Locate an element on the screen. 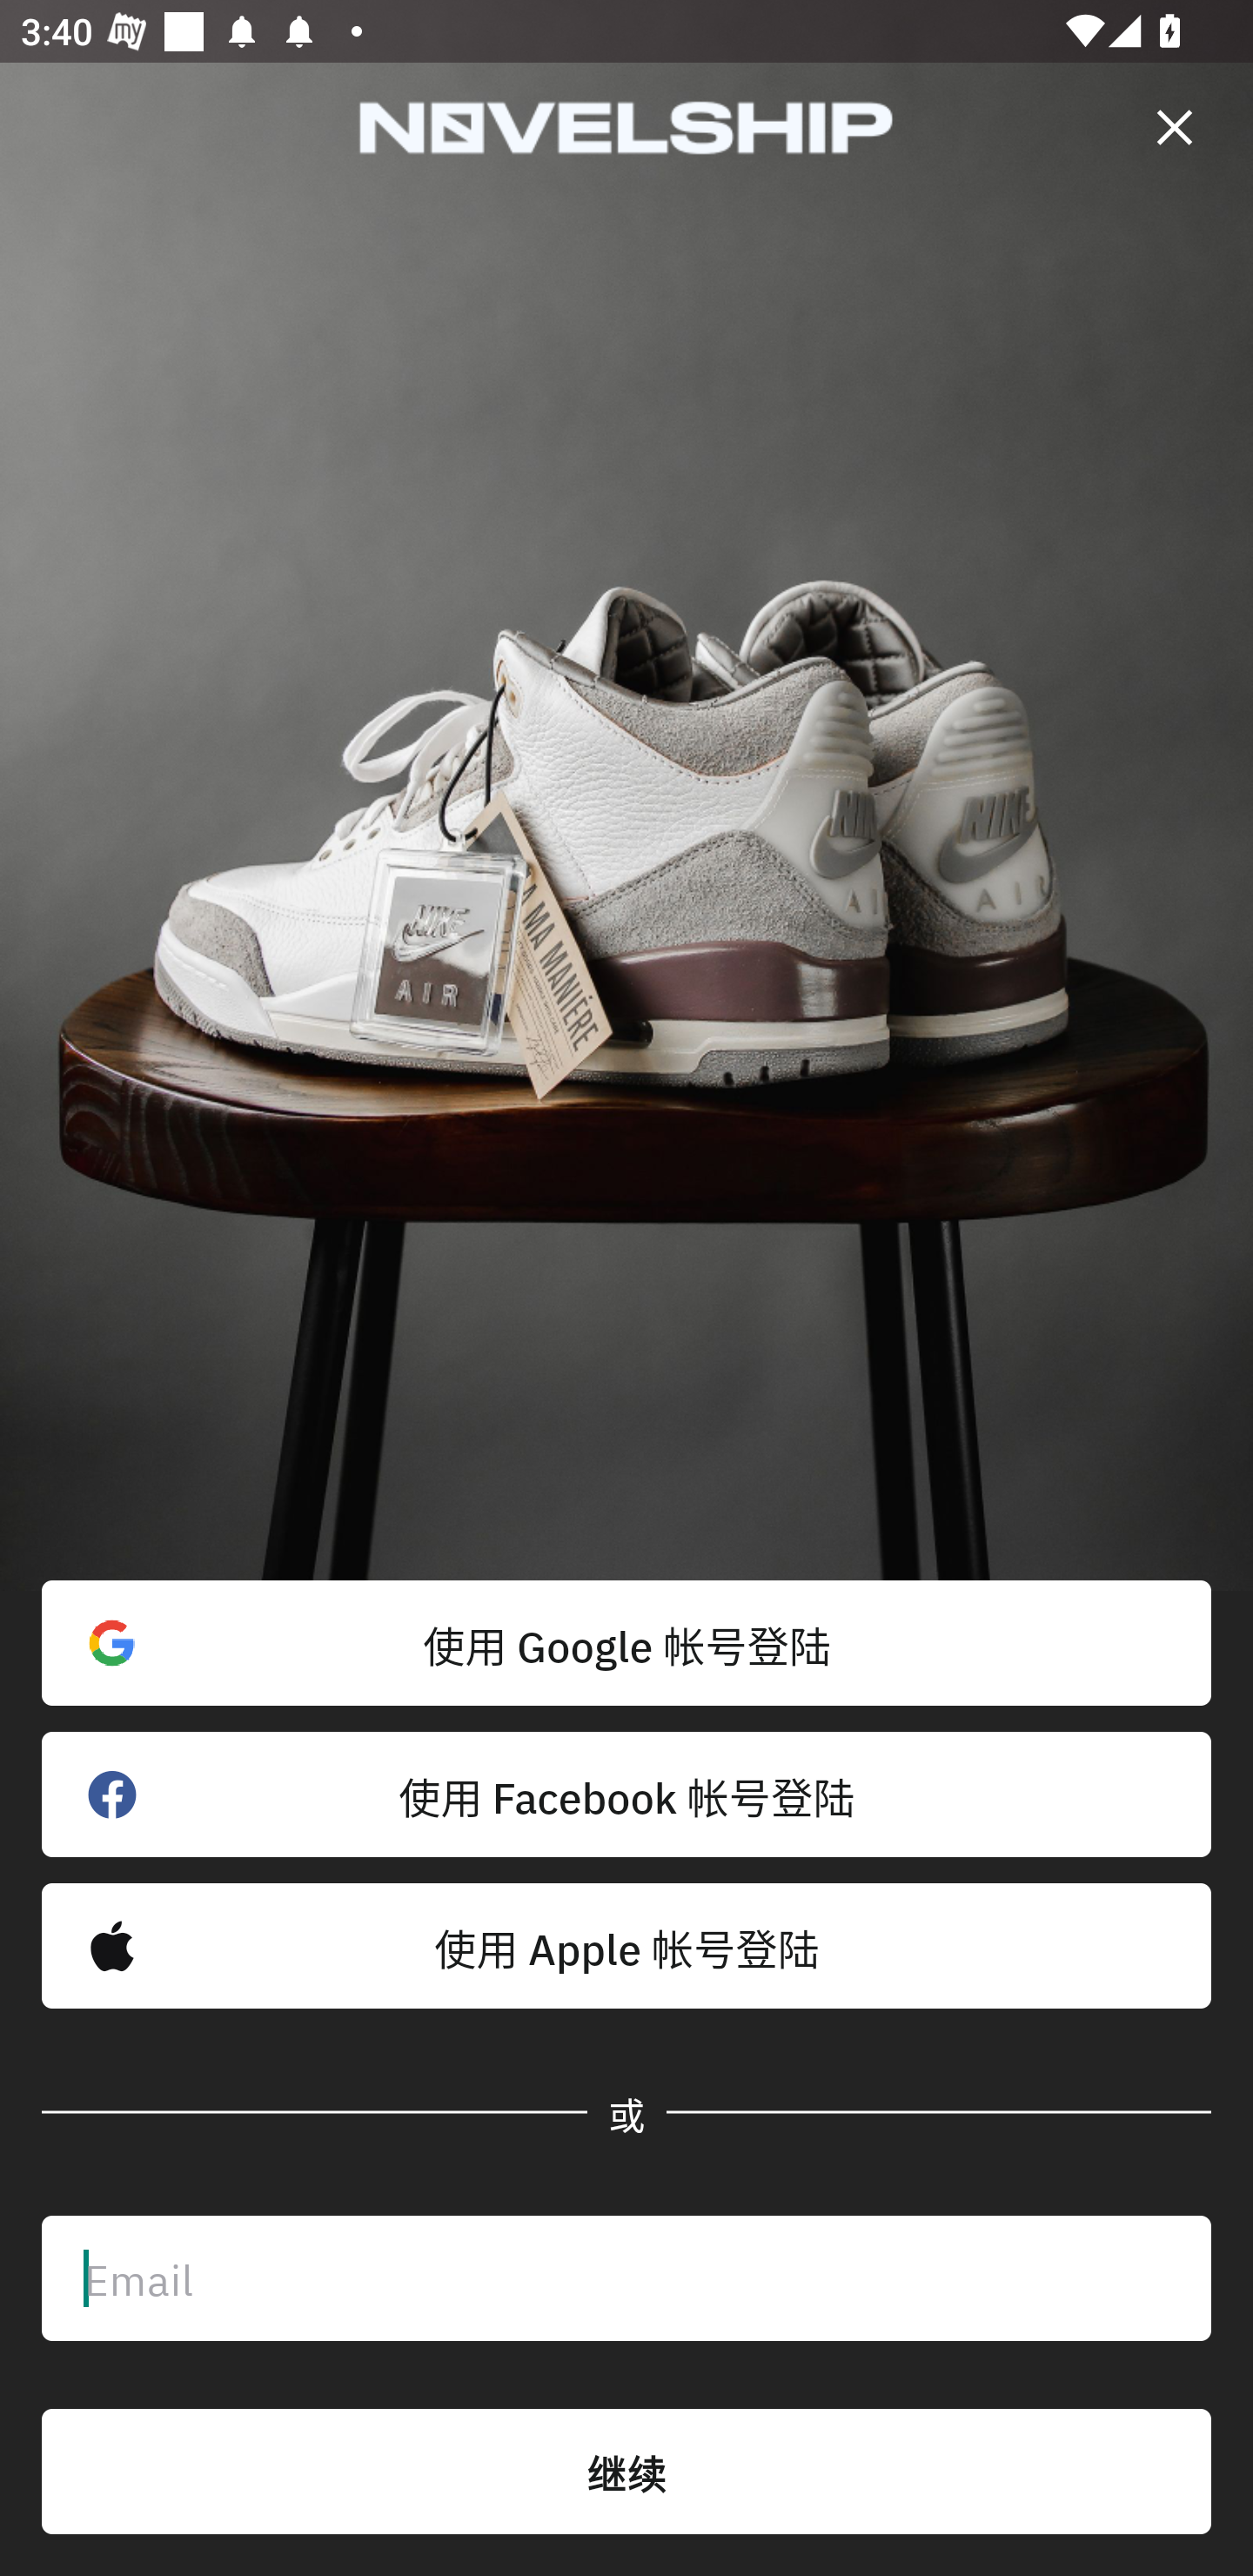 This screenshot has width=1253, height=2576. 继续 is located at coordinates (626, 2472).